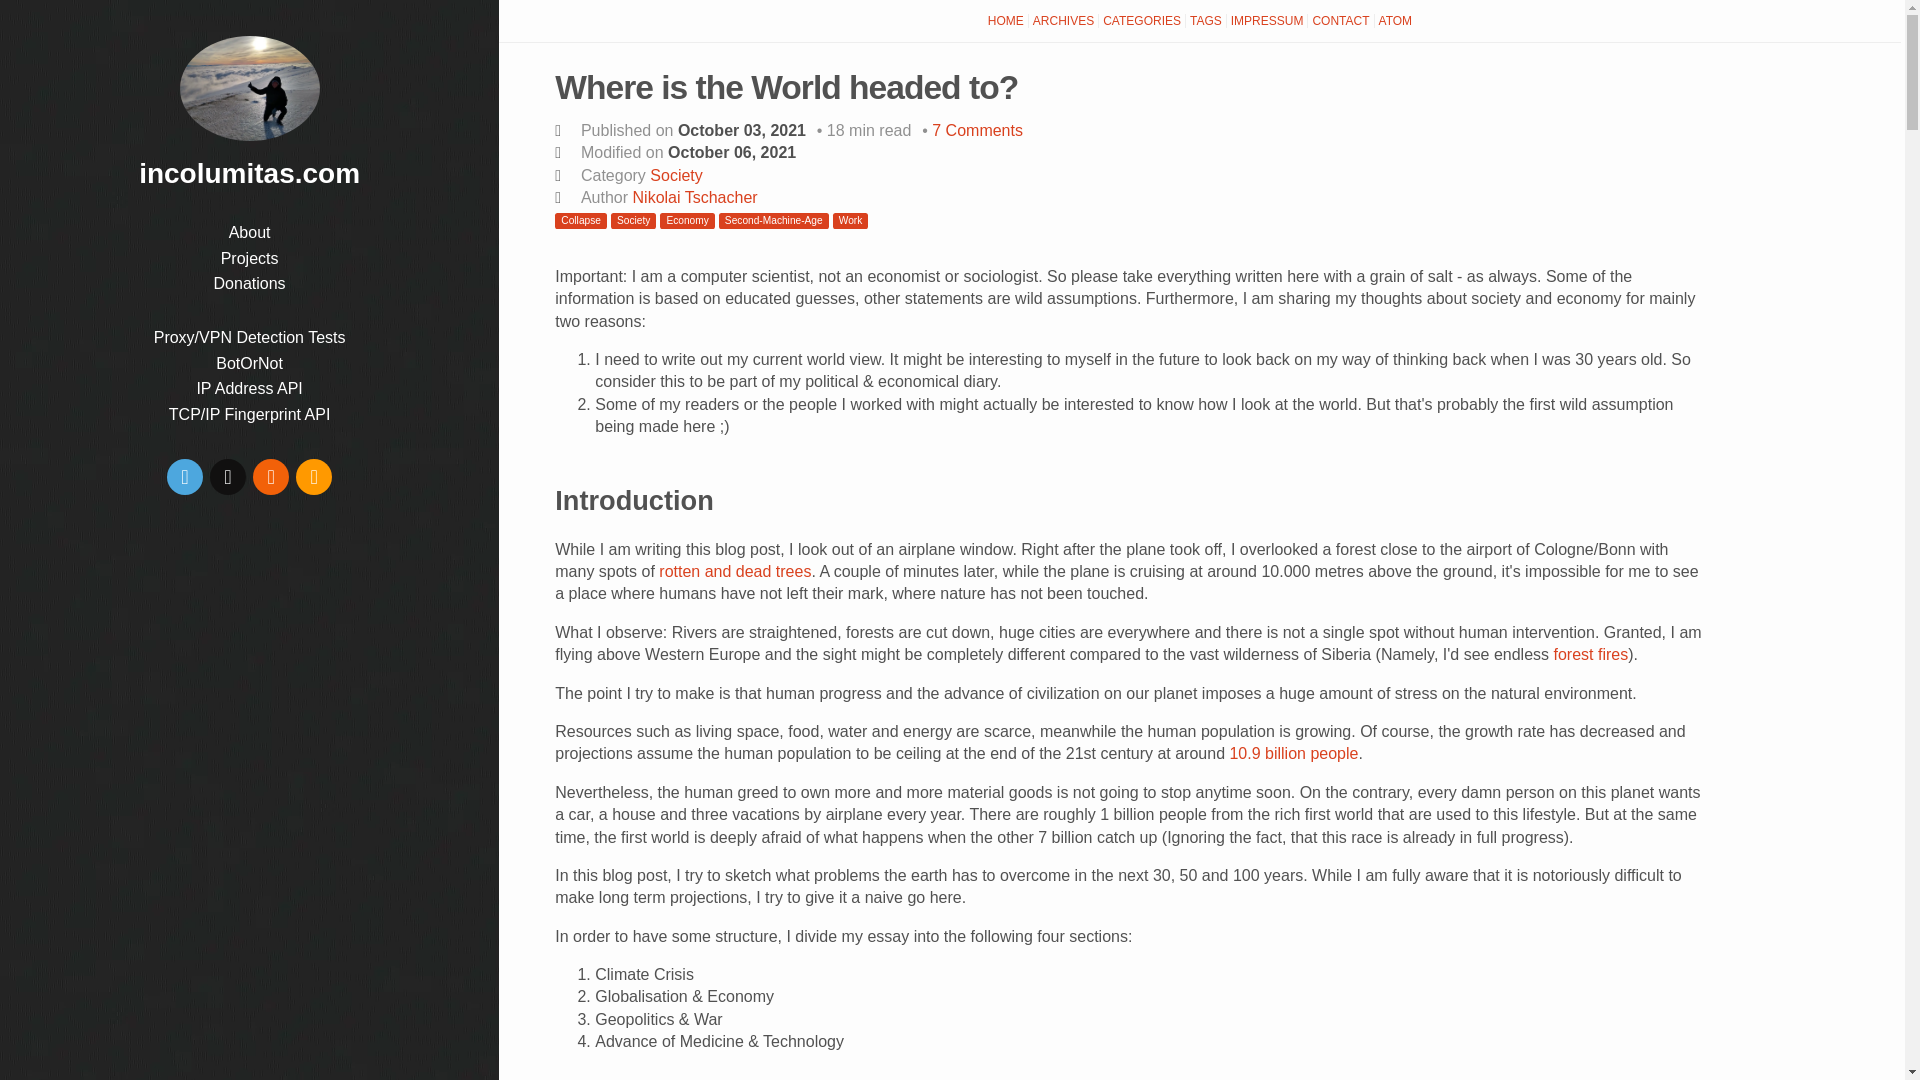  What do you see at coordinates (1268, 21) in the screenshot?
I see `IMPRESSUM` at bounding box center [1268, 21].